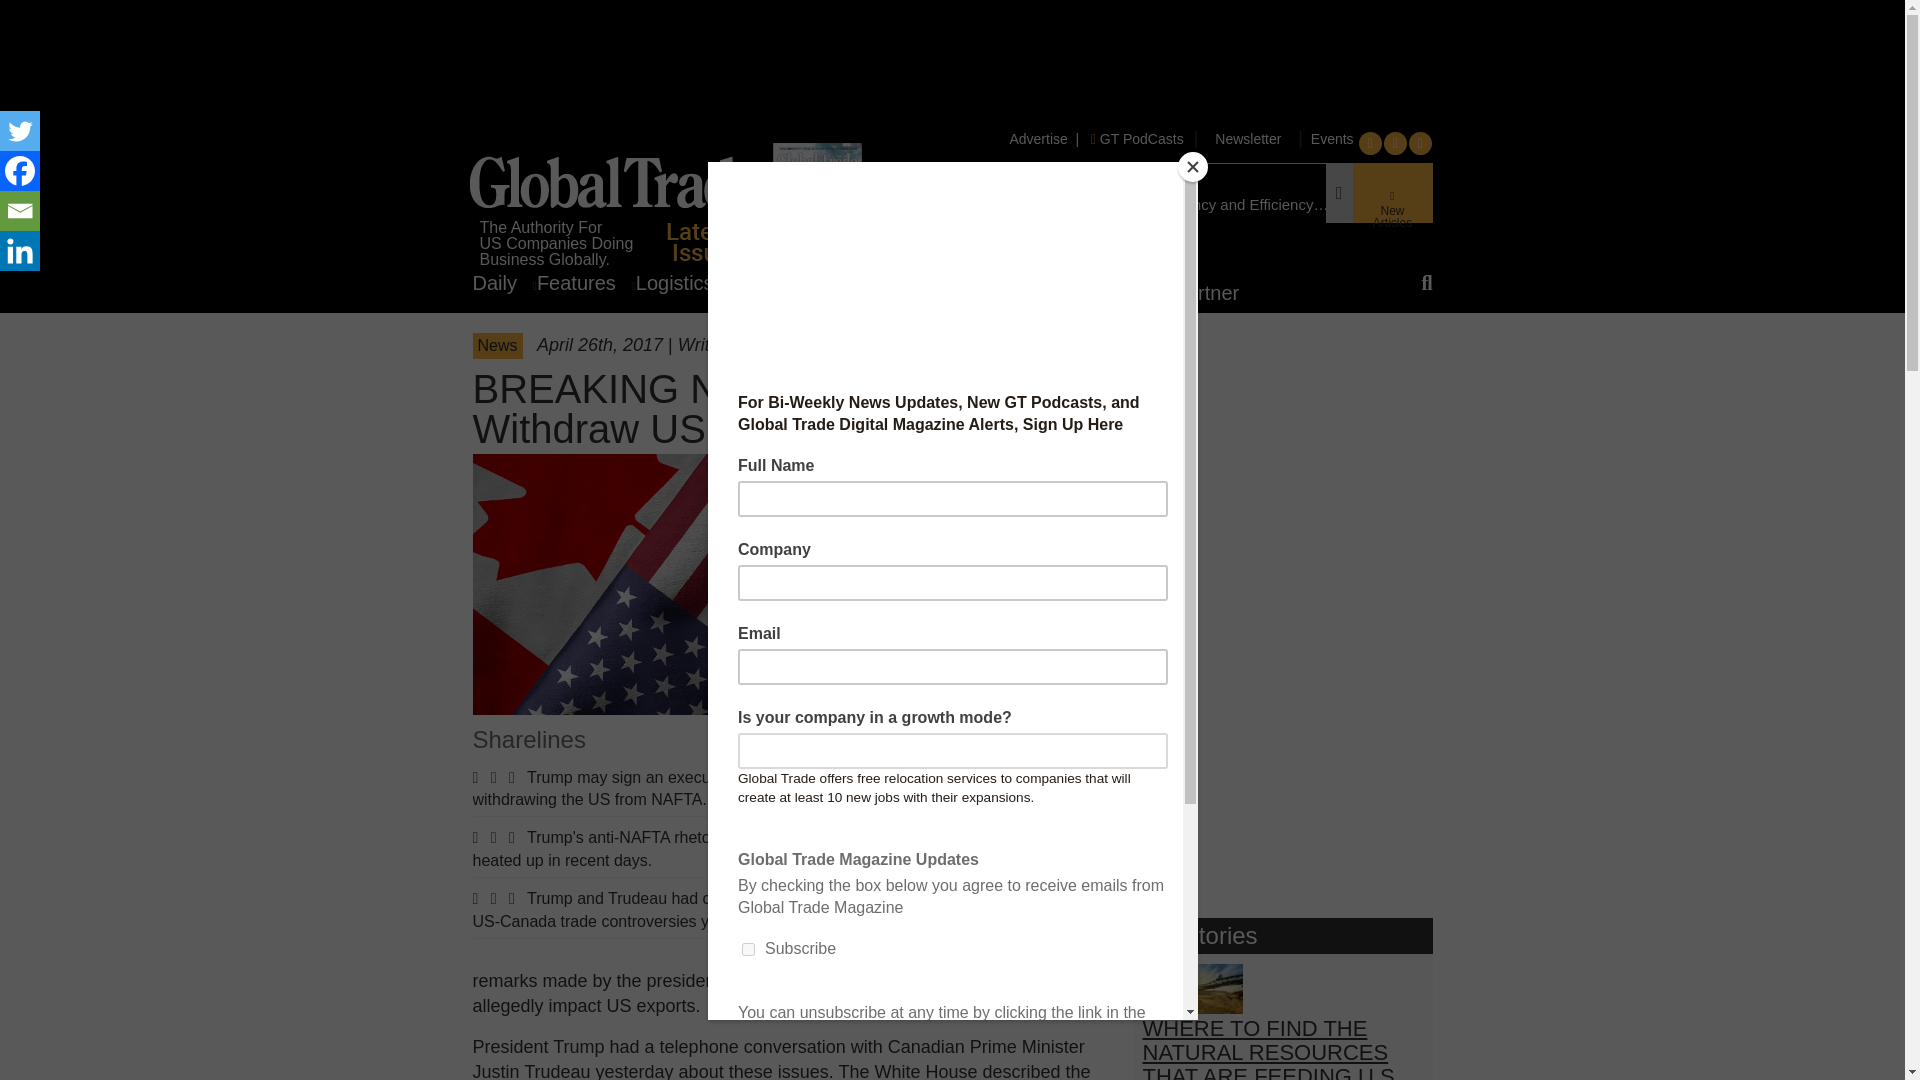 The height and width of the screenshot is (1080, 1920). I want to click on Newsletter, so click(1248, 138).